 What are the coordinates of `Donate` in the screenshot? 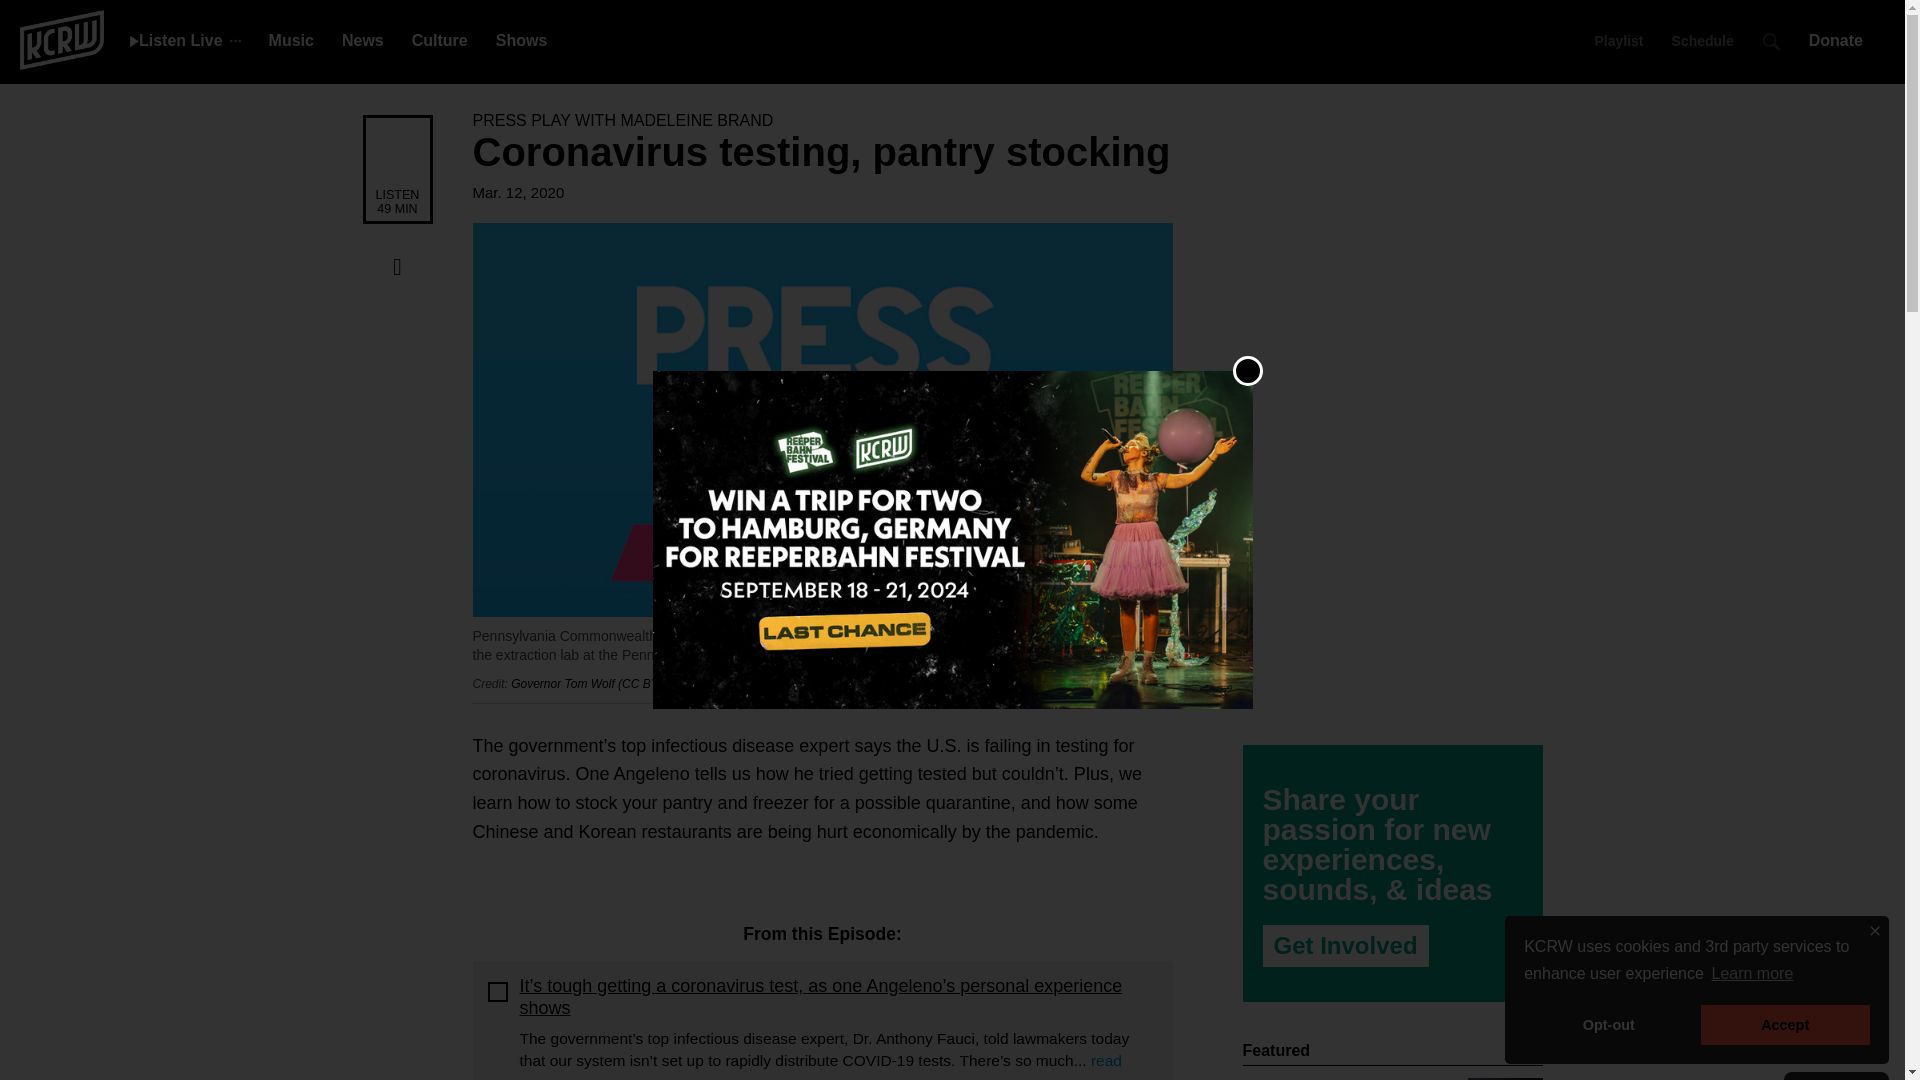 It's located at (1842, 40).